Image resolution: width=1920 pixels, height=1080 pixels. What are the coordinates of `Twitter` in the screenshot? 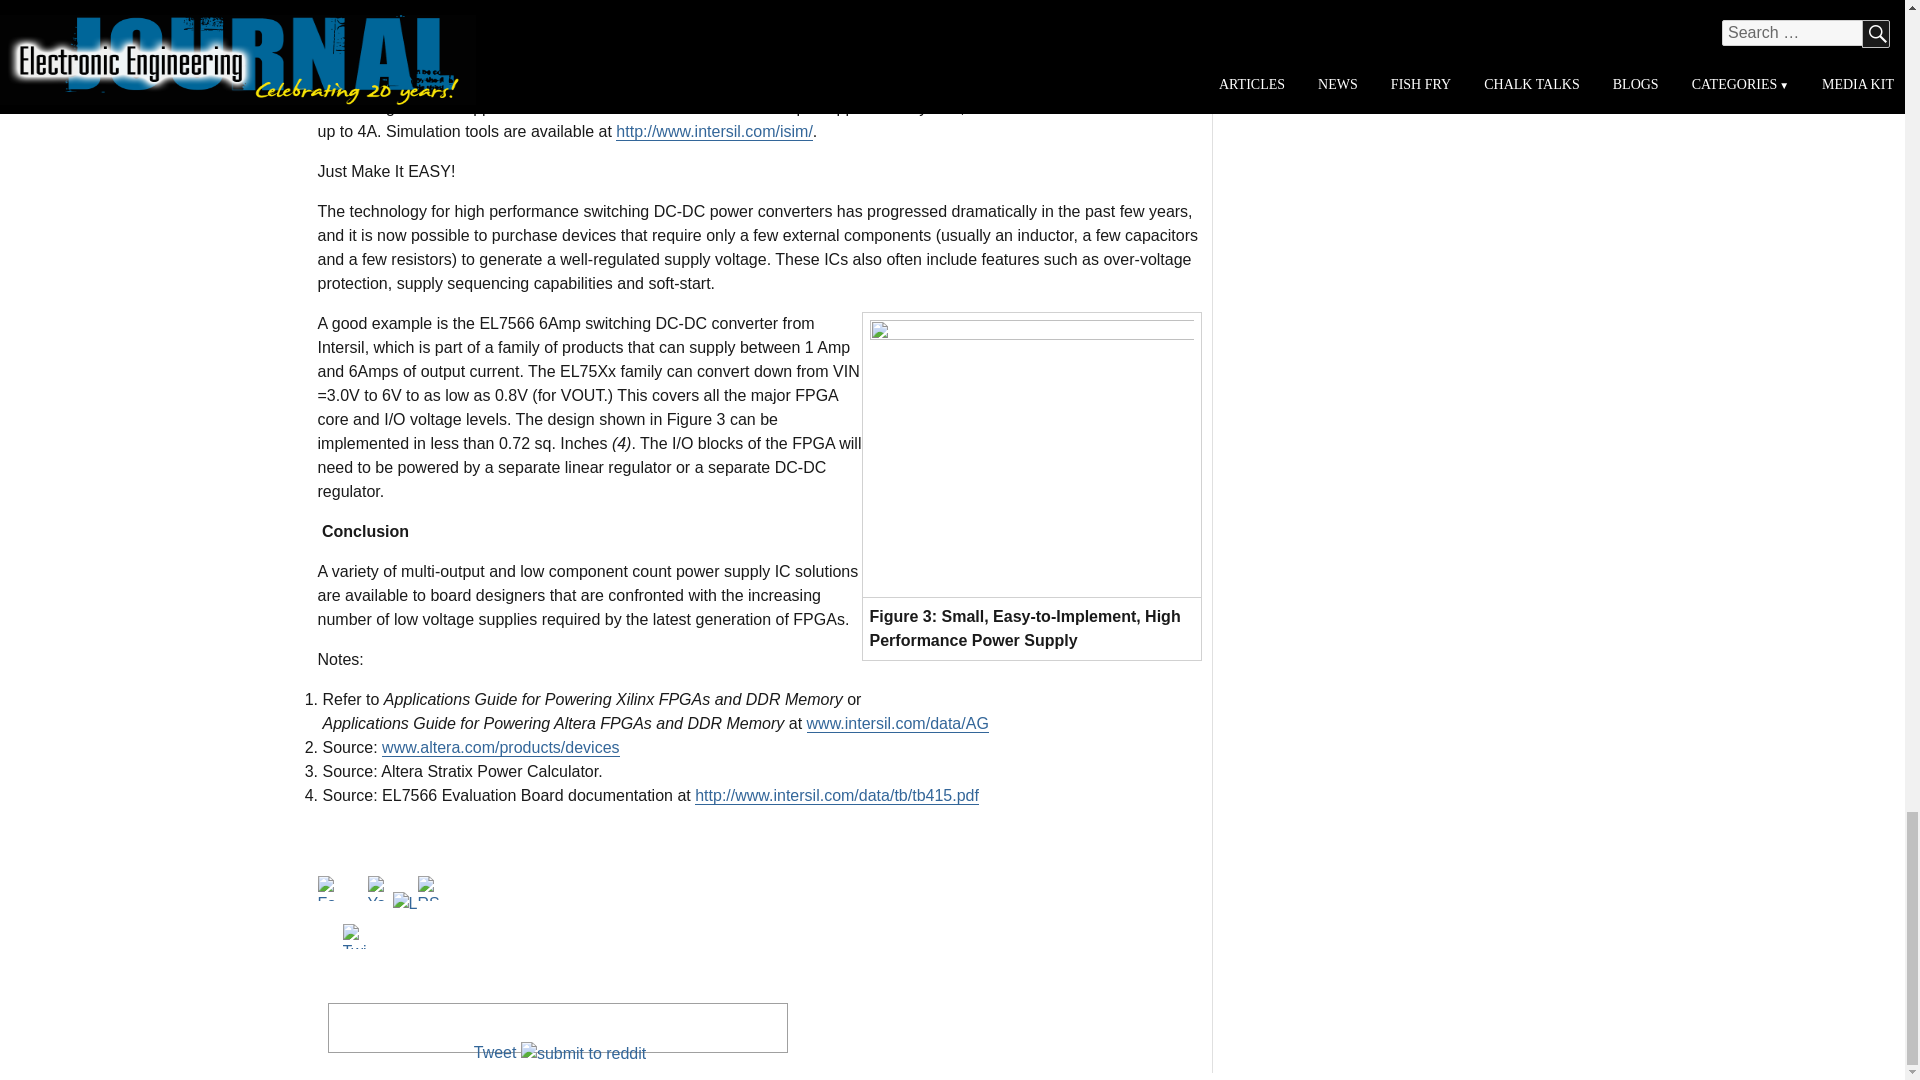 It's located at (354, 936).